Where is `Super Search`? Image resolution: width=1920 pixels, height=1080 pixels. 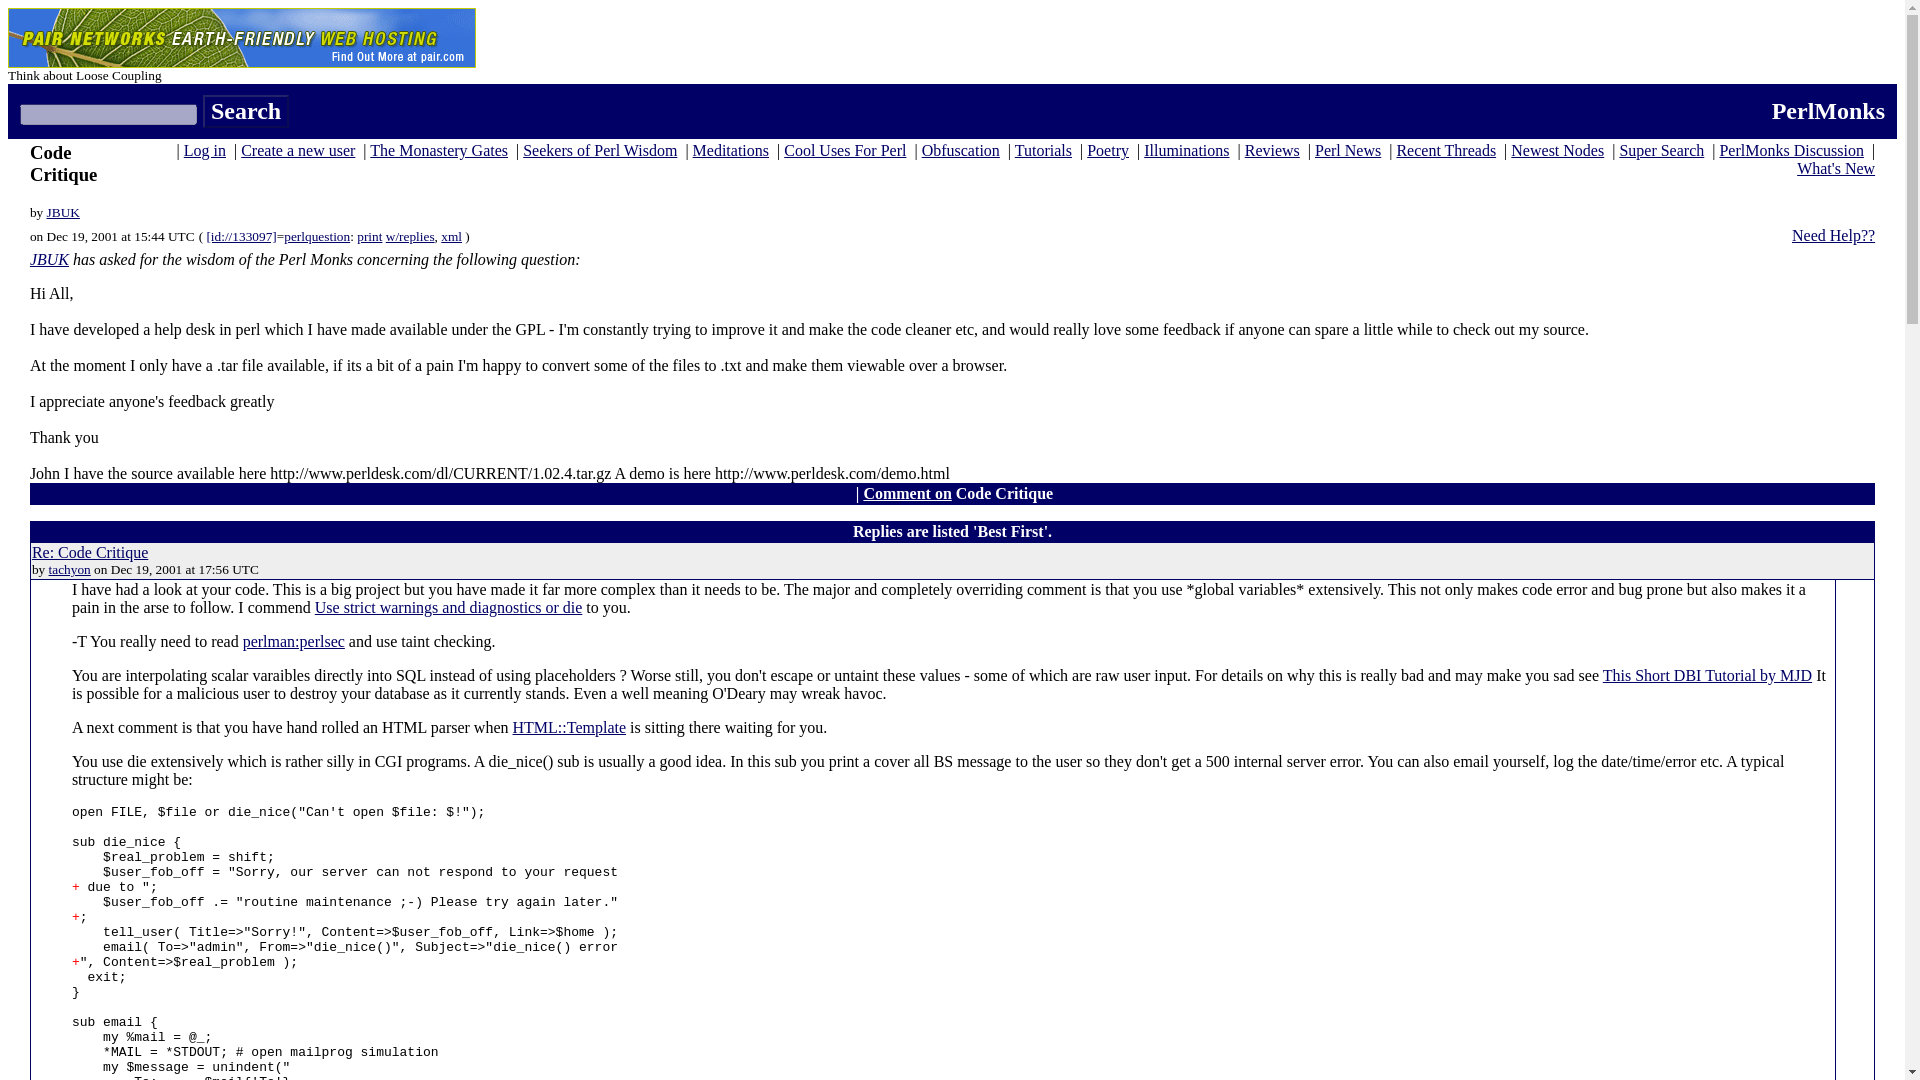 Super Search is located at coordinates (1661, 150).